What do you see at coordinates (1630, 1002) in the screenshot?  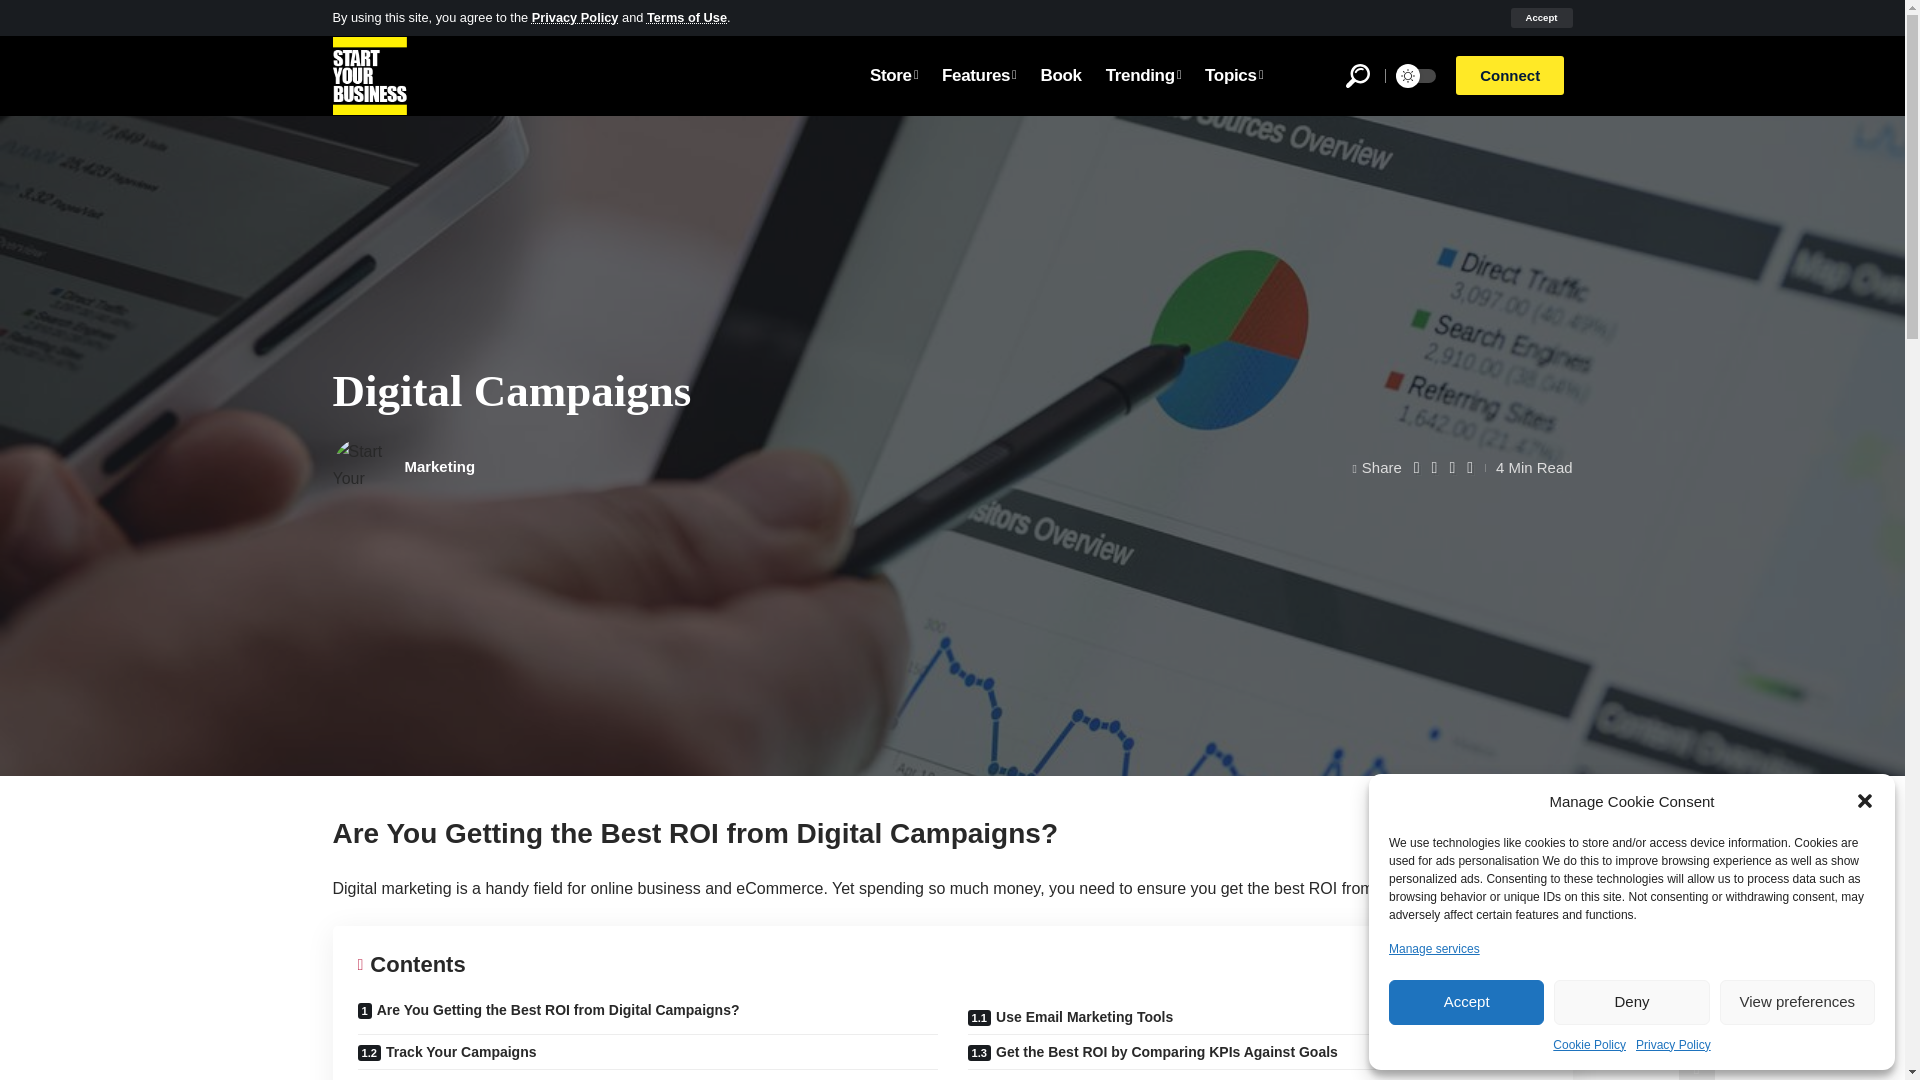 I see `Deny` at bounding box center [1630, 1002].